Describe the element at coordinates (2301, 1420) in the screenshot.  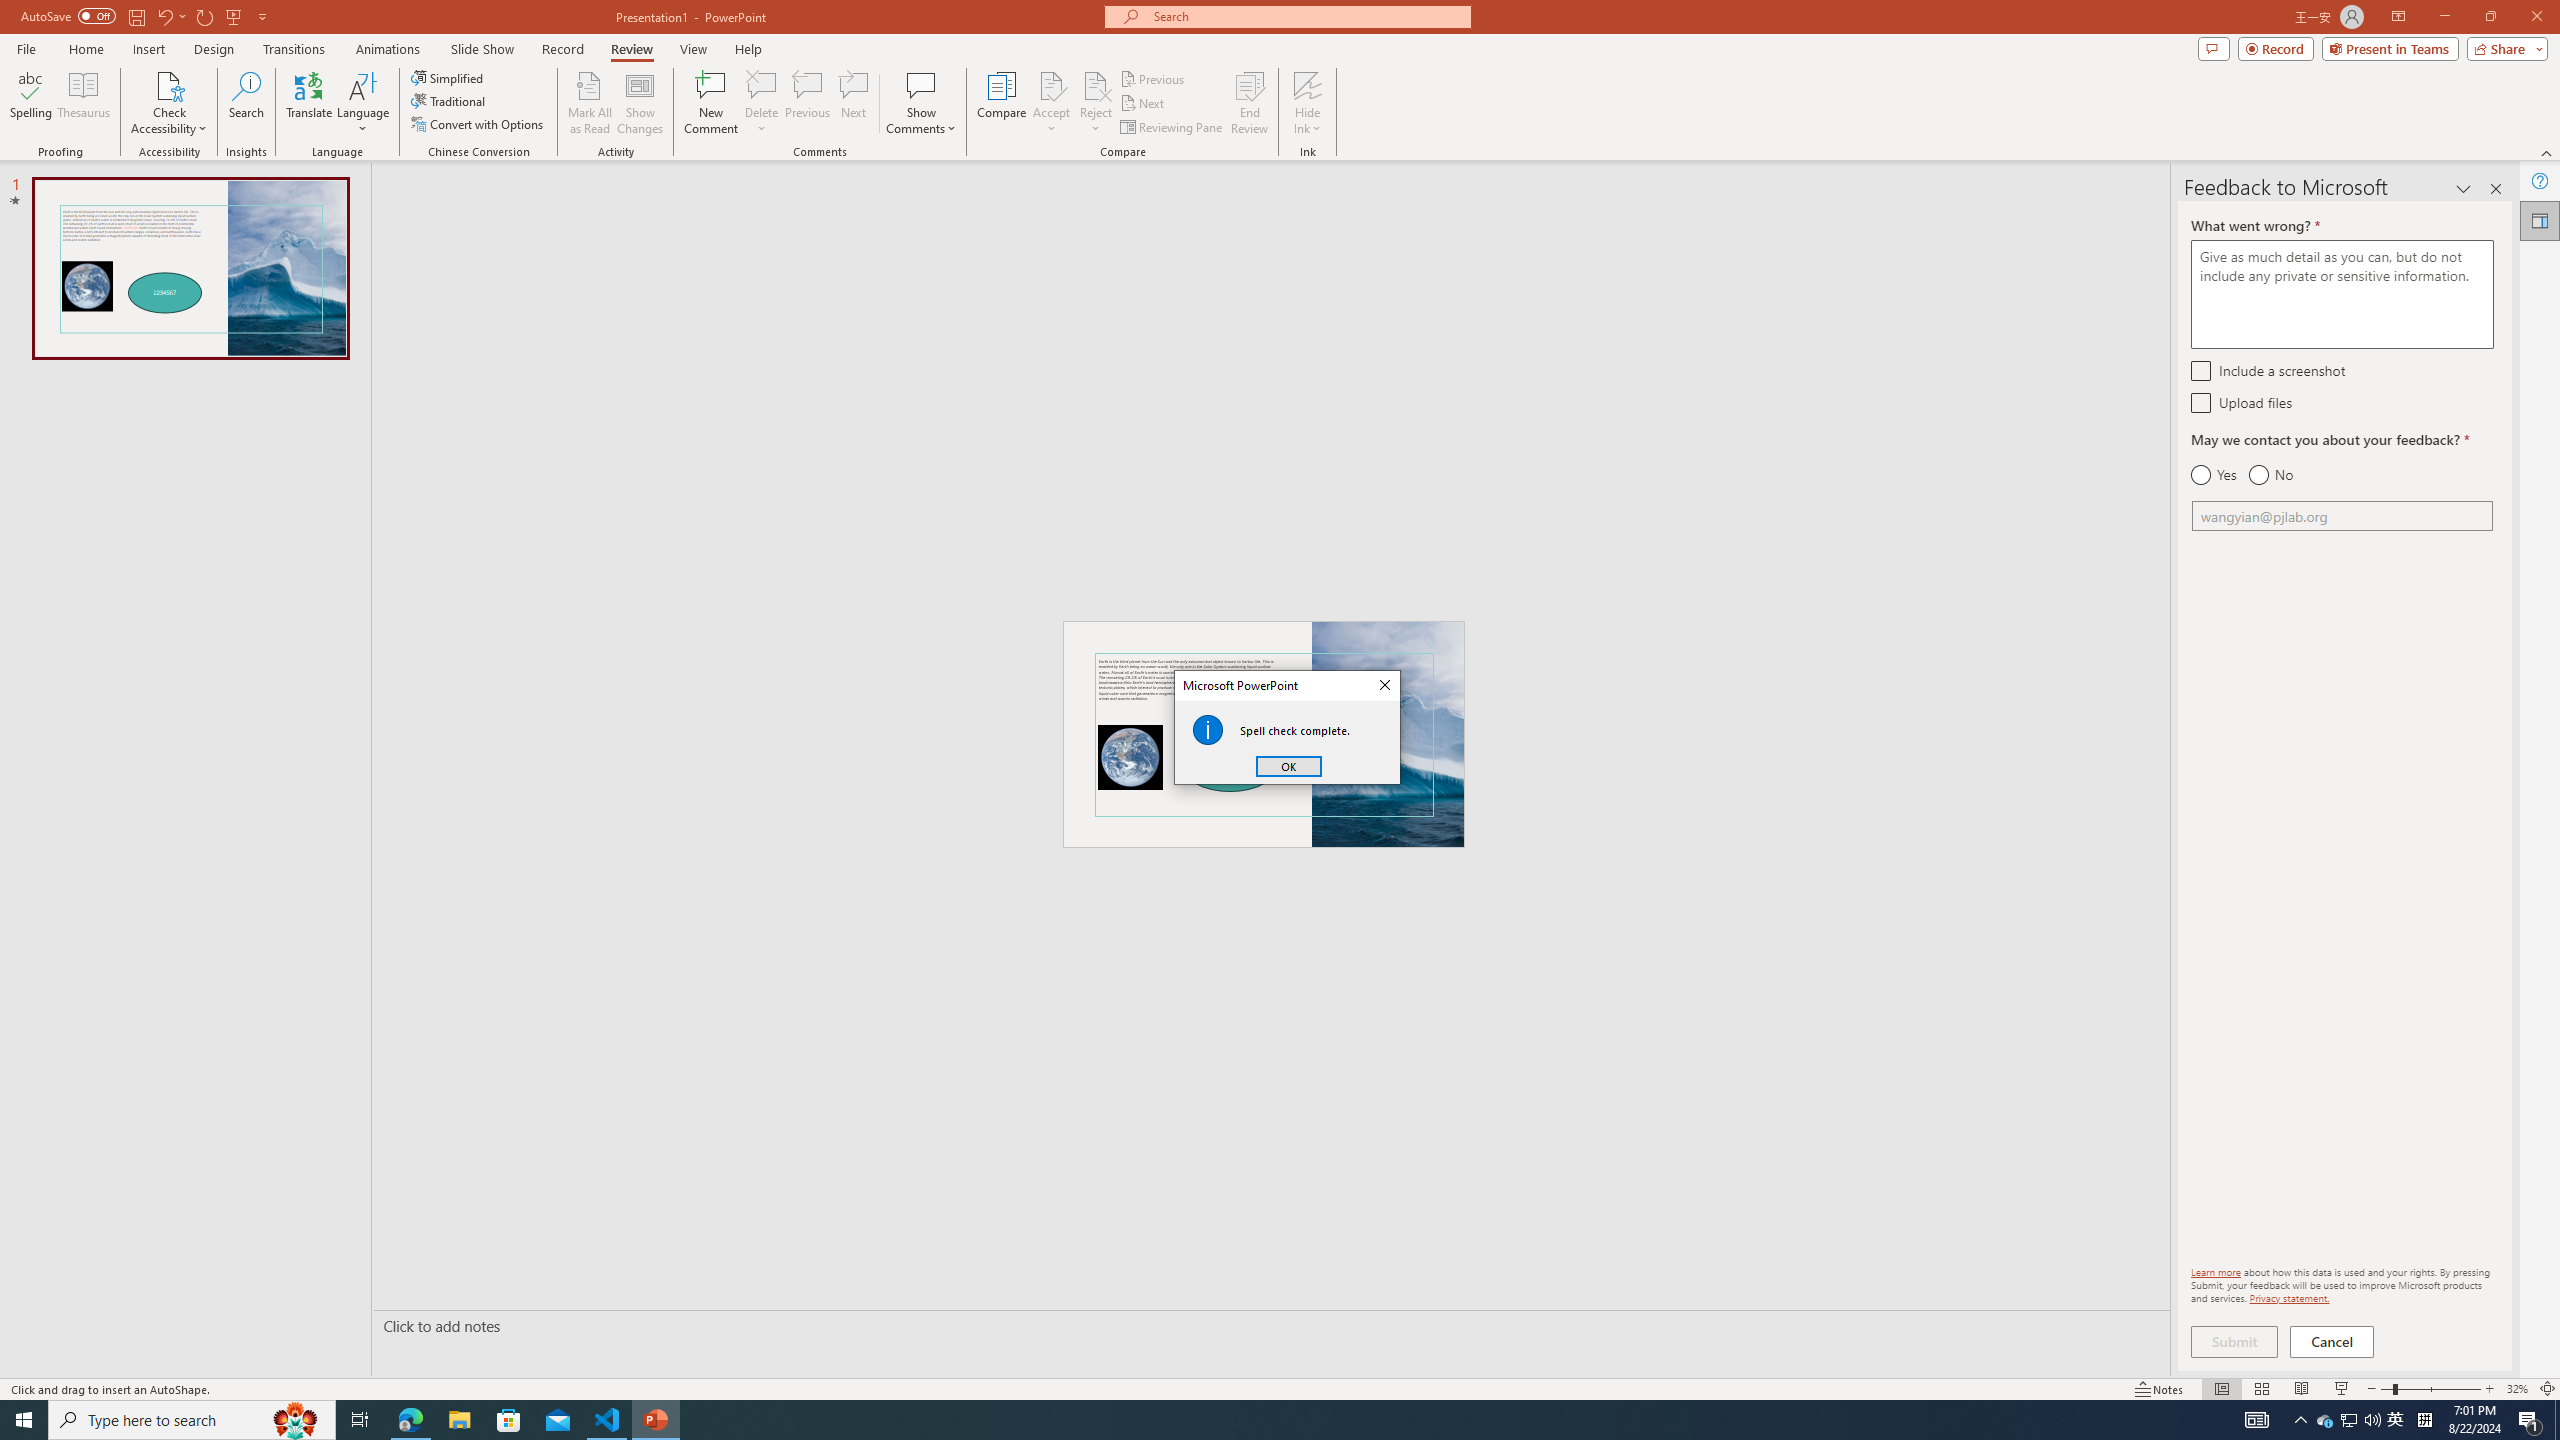
I see `Notification Chevron` at that location.